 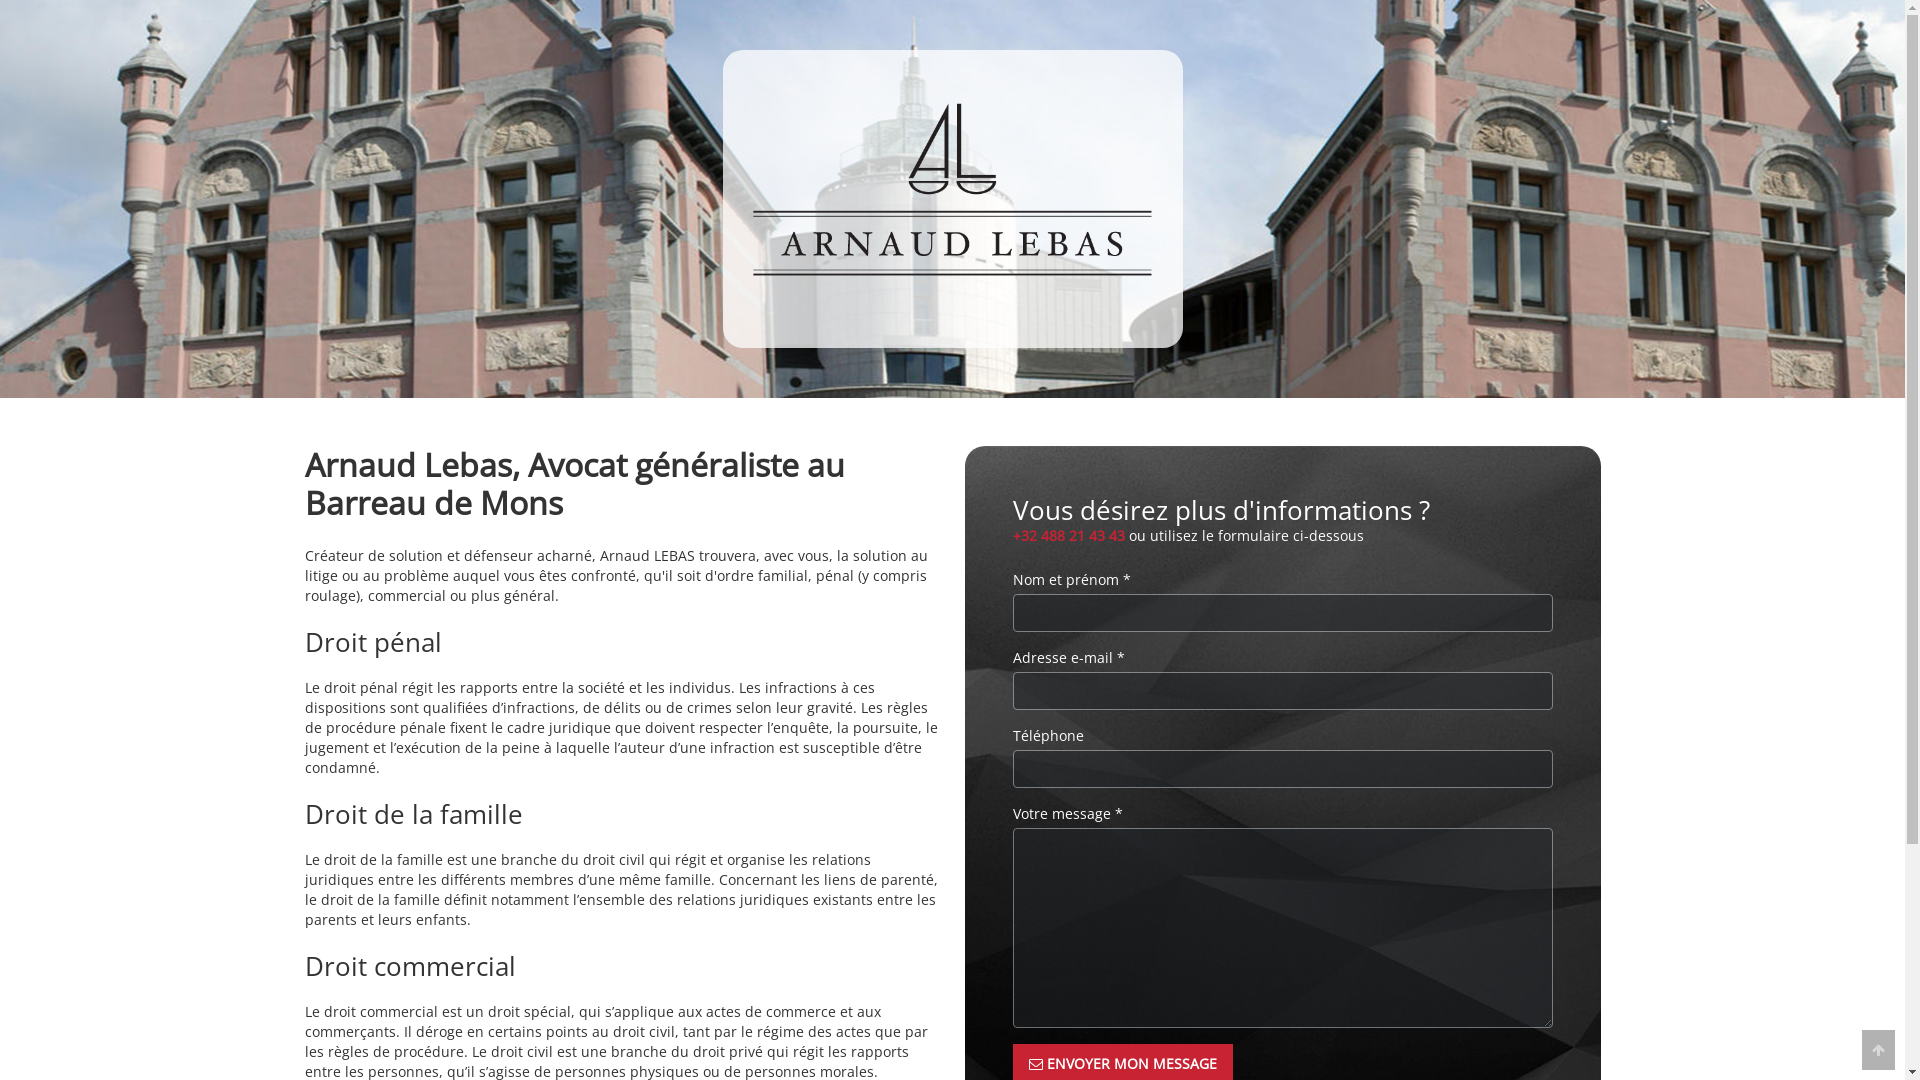 I want to click on +32 488 21 43 43, so click(x=1068, y=536).